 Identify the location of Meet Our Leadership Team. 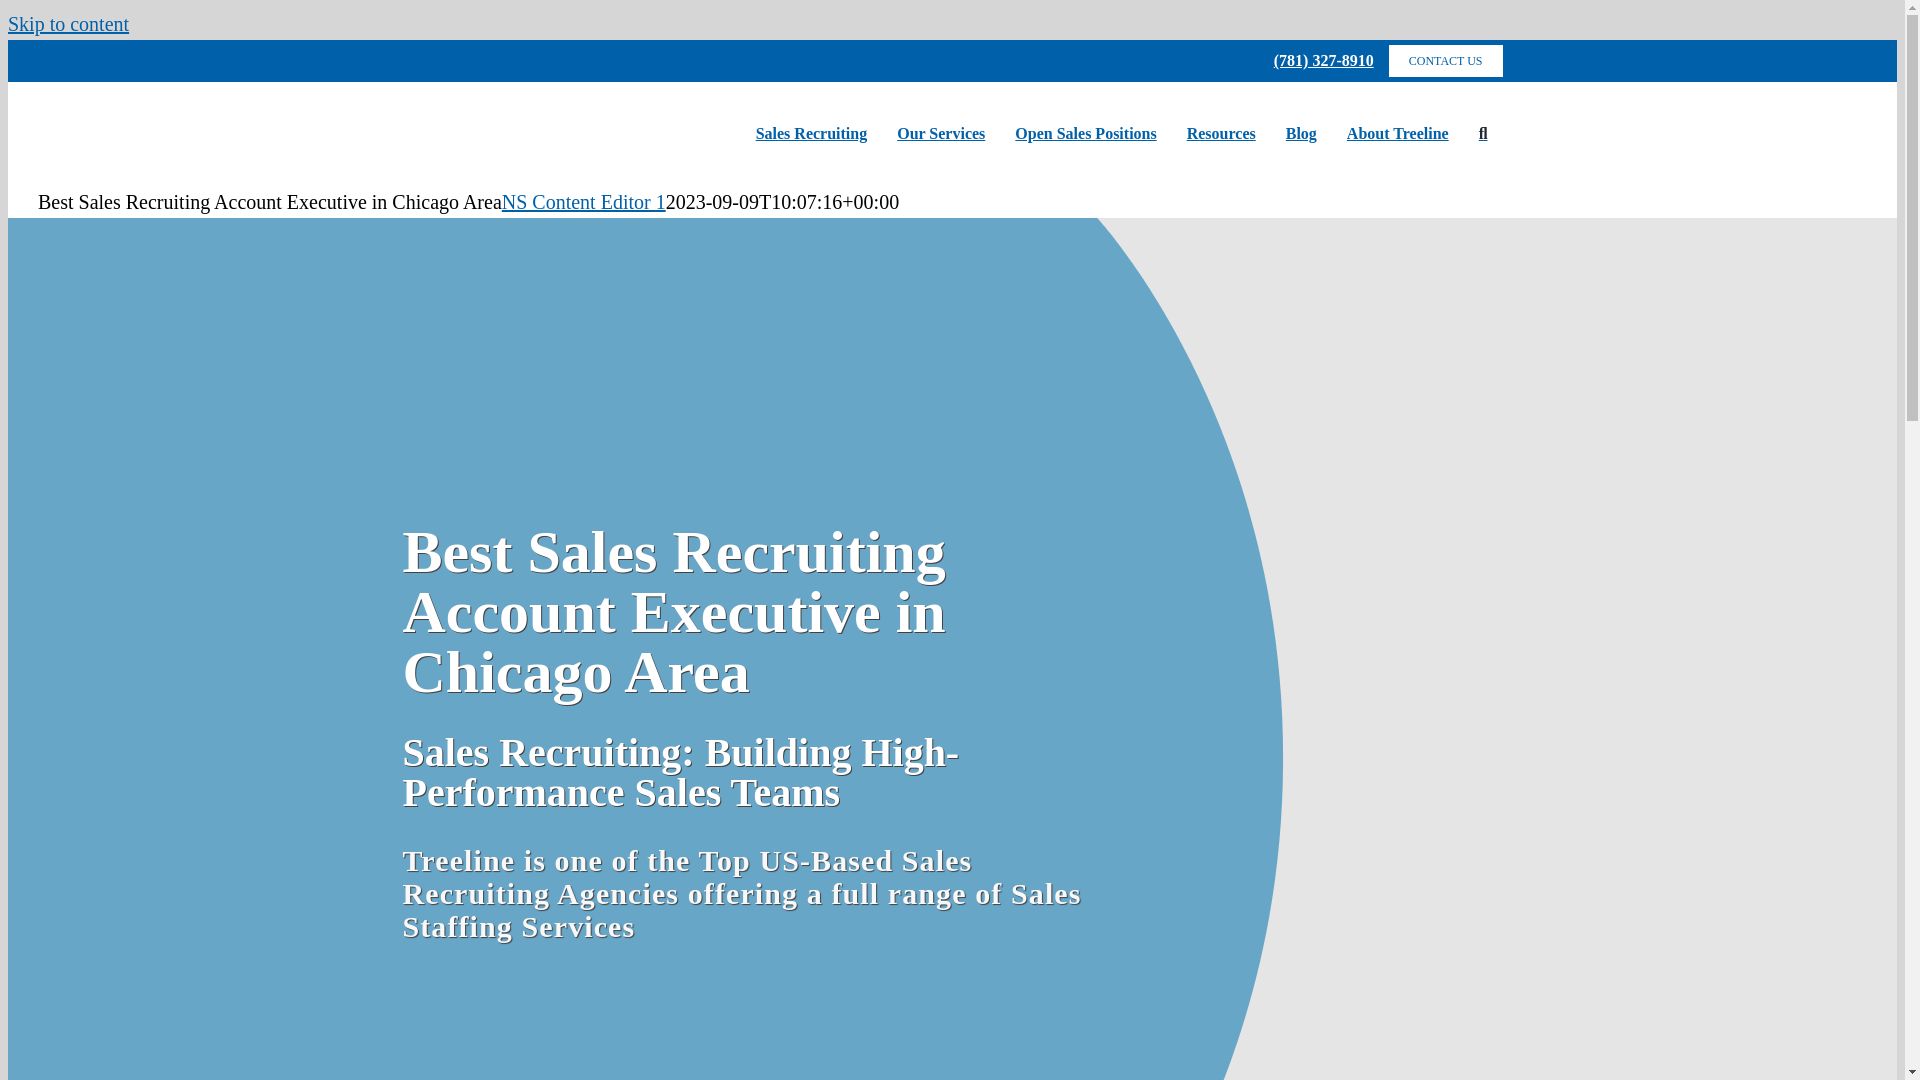
(1398, 134).